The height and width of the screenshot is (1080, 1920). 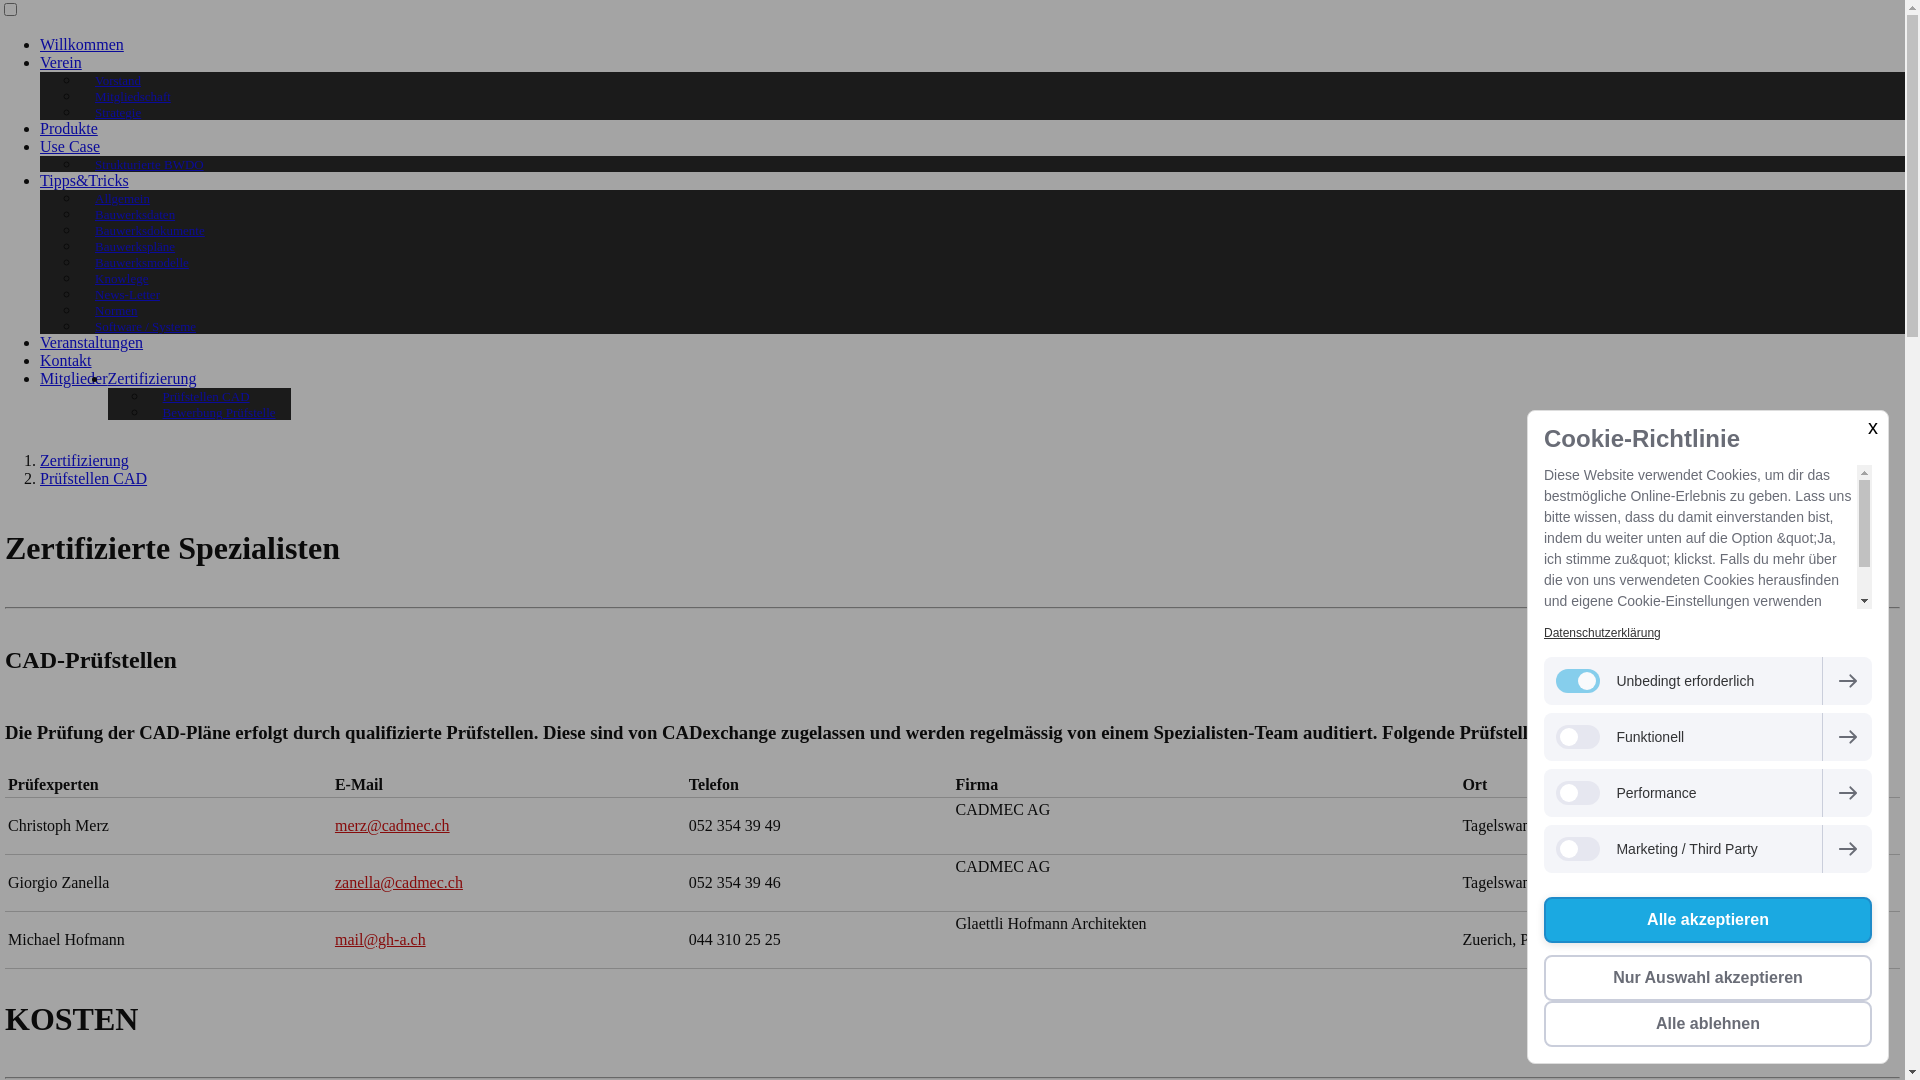 I want to click on Strukturierte BWDO, so click(x=150, y=164).